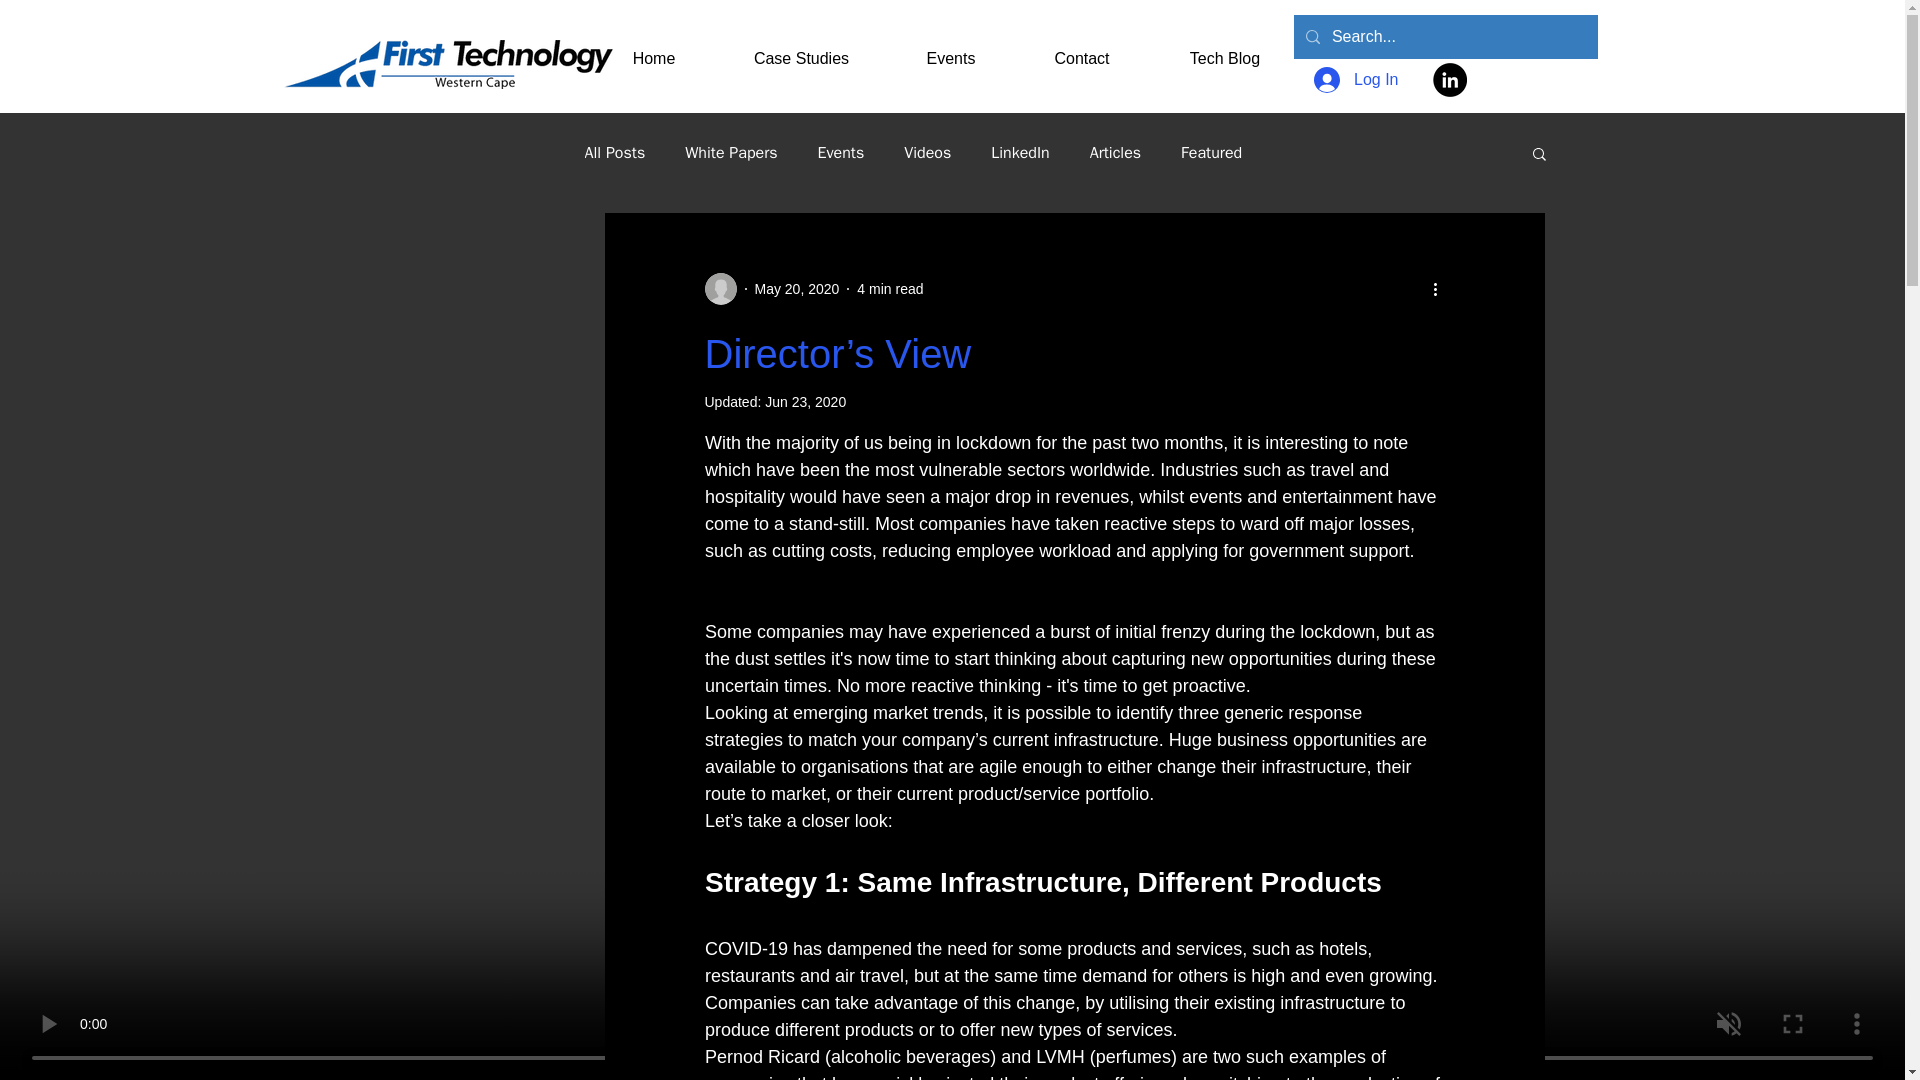  What do you see at coordinates (805, 402) in the screenshot?
I see `Jun 23, 2020` at bounding box center [805, 402].